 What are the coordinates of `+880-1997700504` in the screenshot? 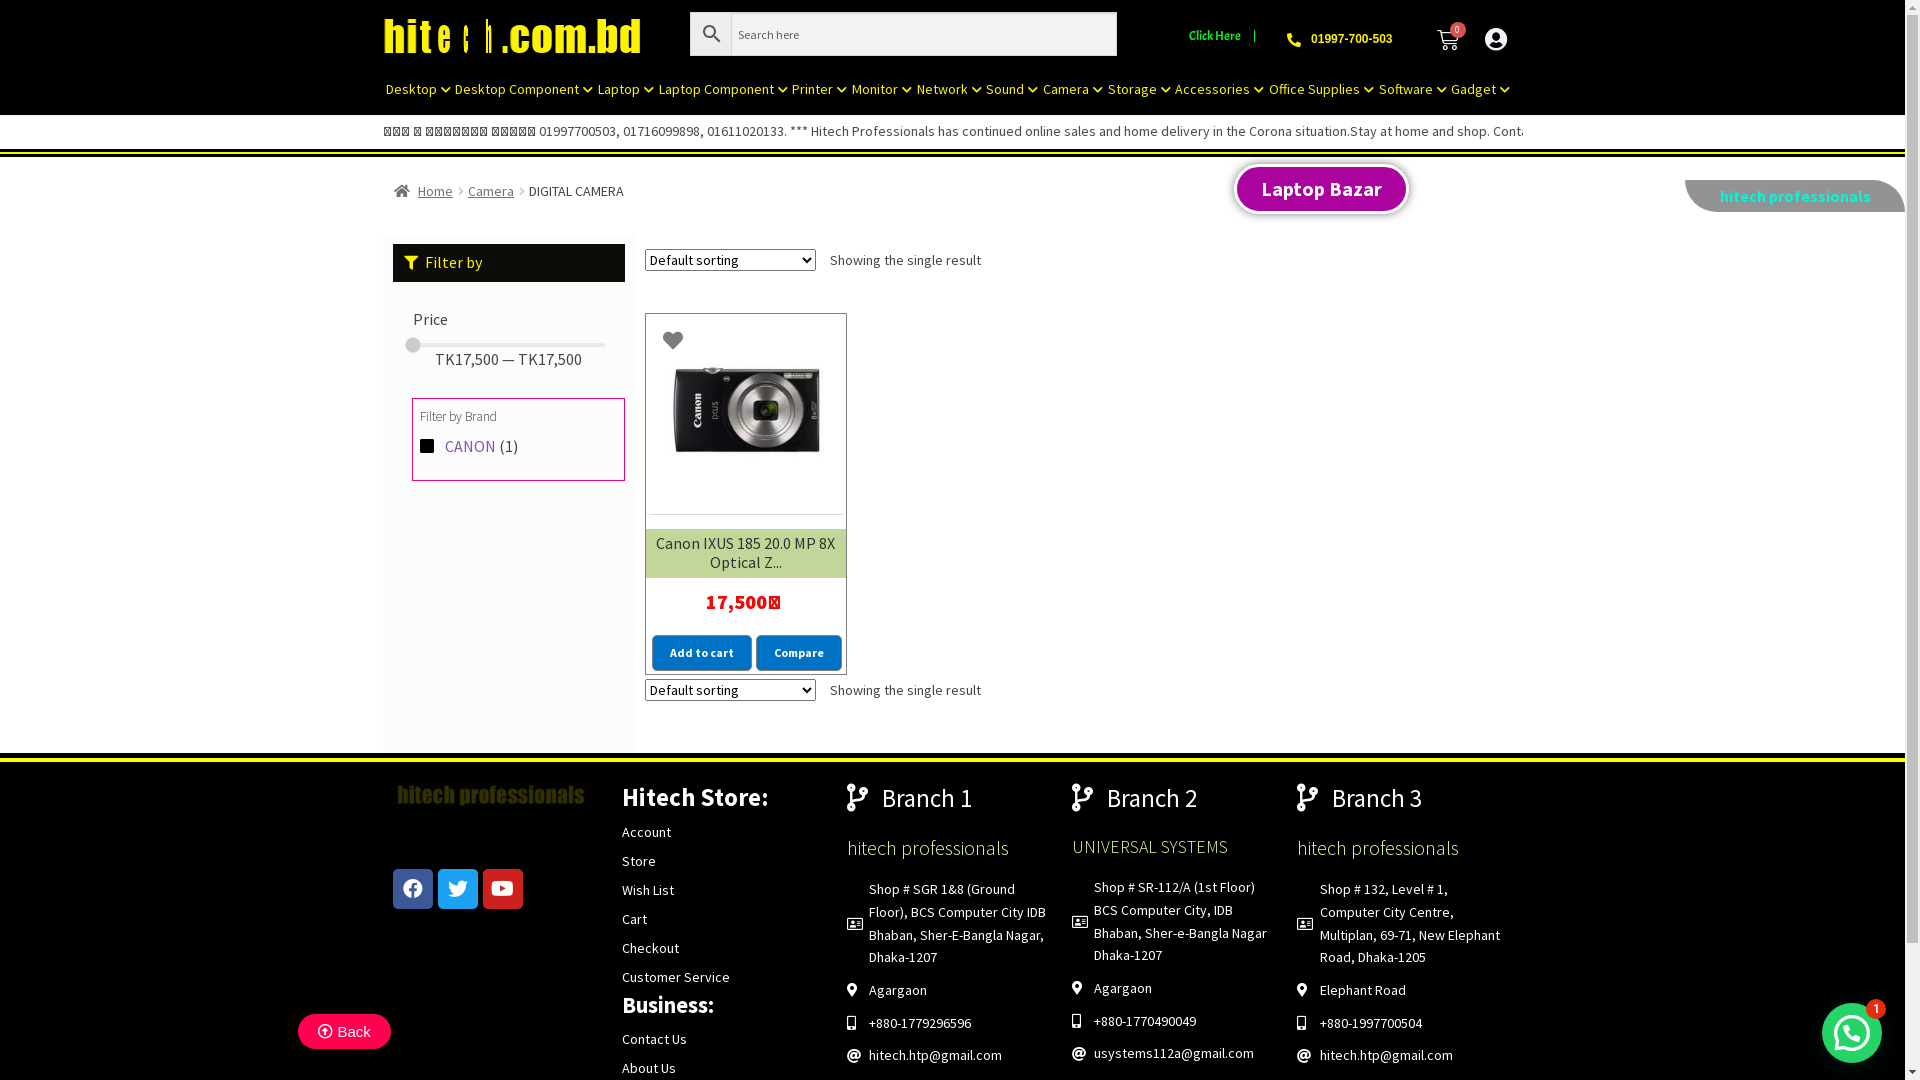 It's located at (1400, 1024).